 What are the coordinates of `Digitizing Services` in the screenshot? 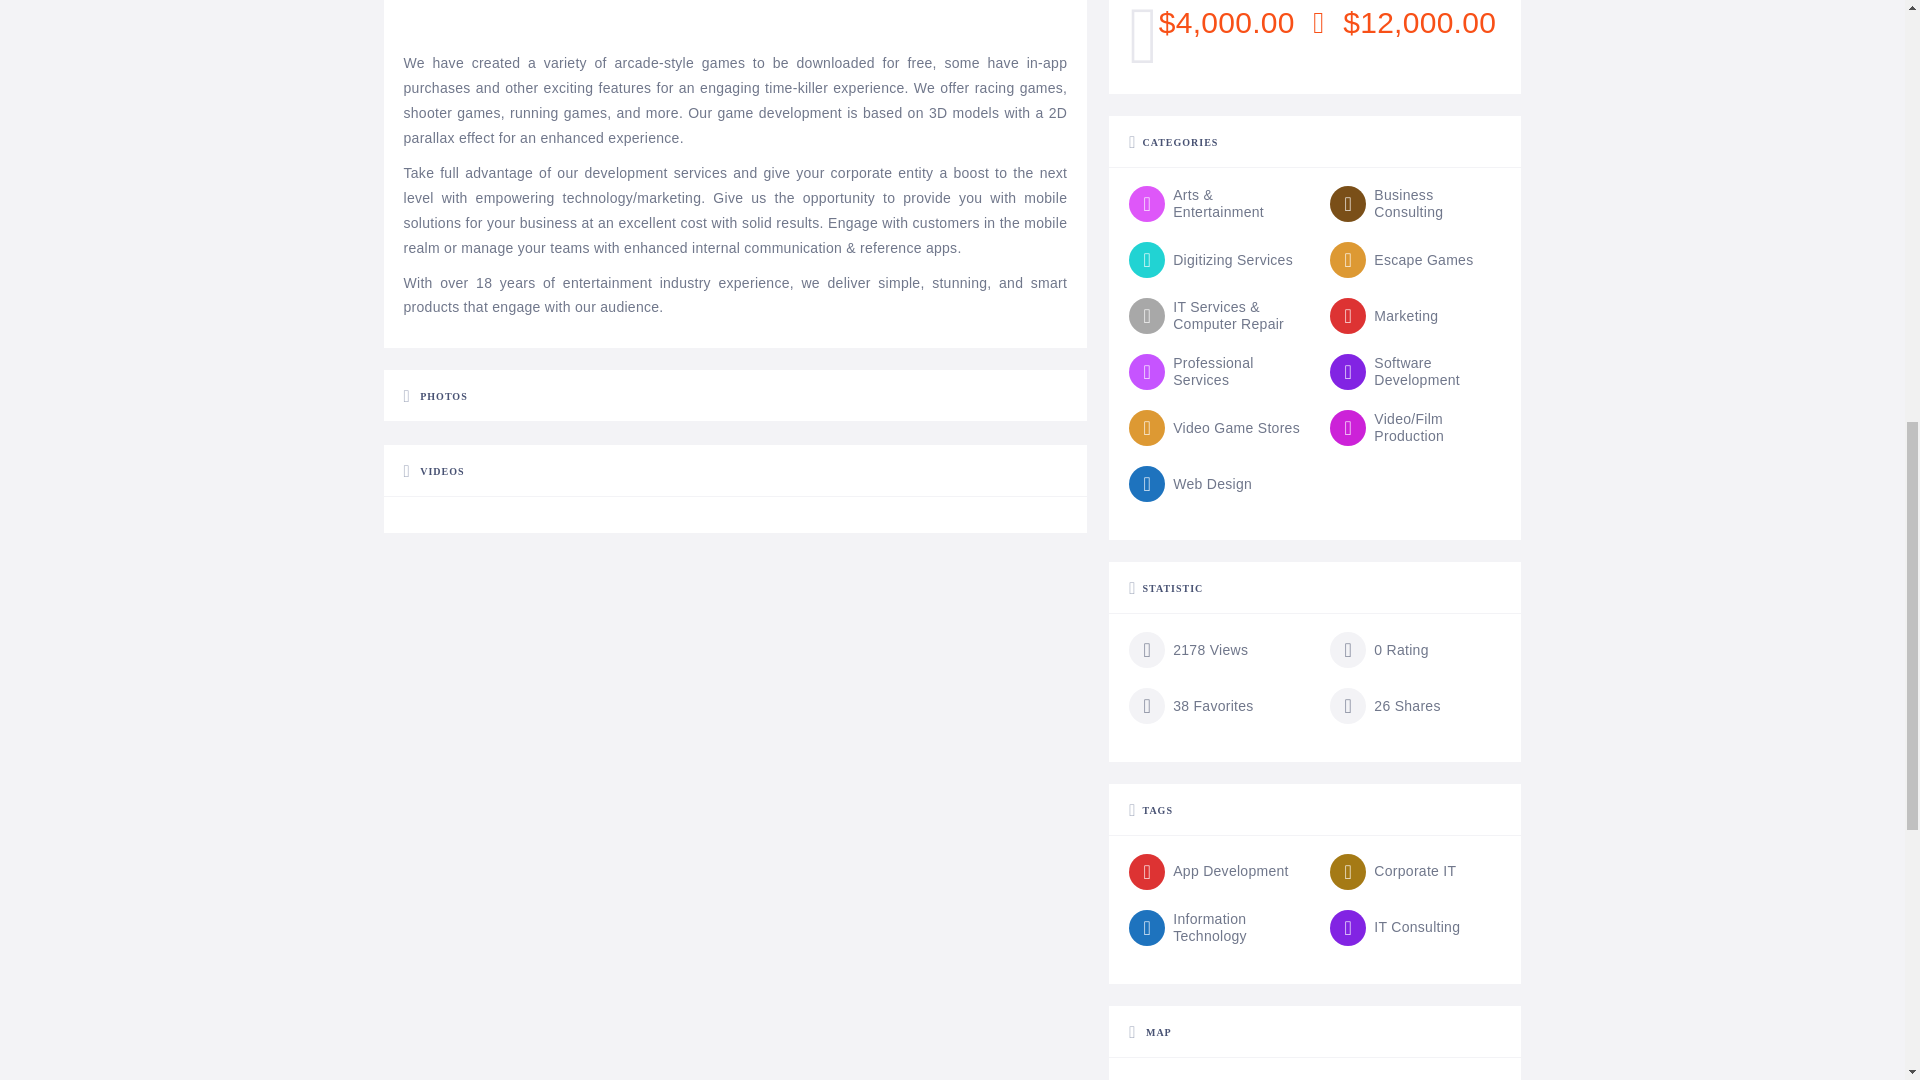 It's located at (1210, 259).